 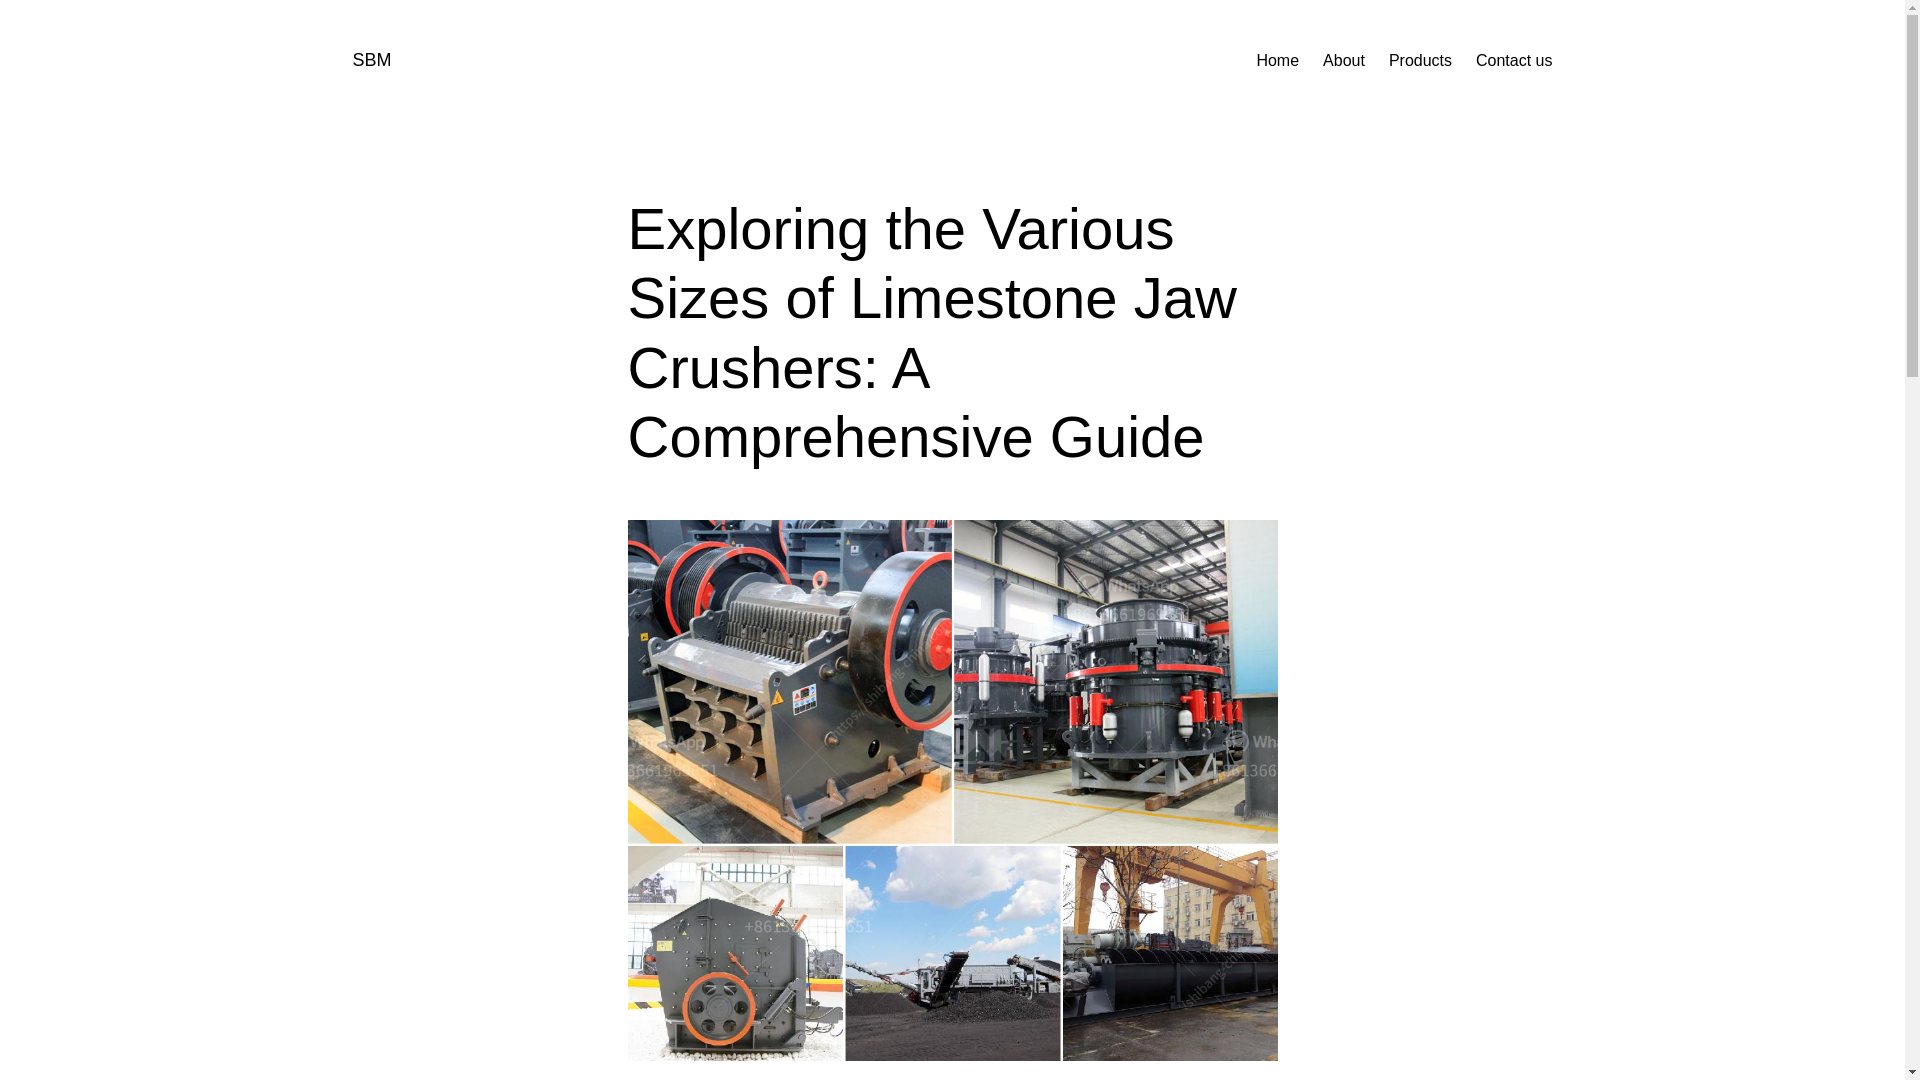 What do you see at coordinates (1277, 60) in the screenshot?
I see `Home` at bounding box center [1277, 60].